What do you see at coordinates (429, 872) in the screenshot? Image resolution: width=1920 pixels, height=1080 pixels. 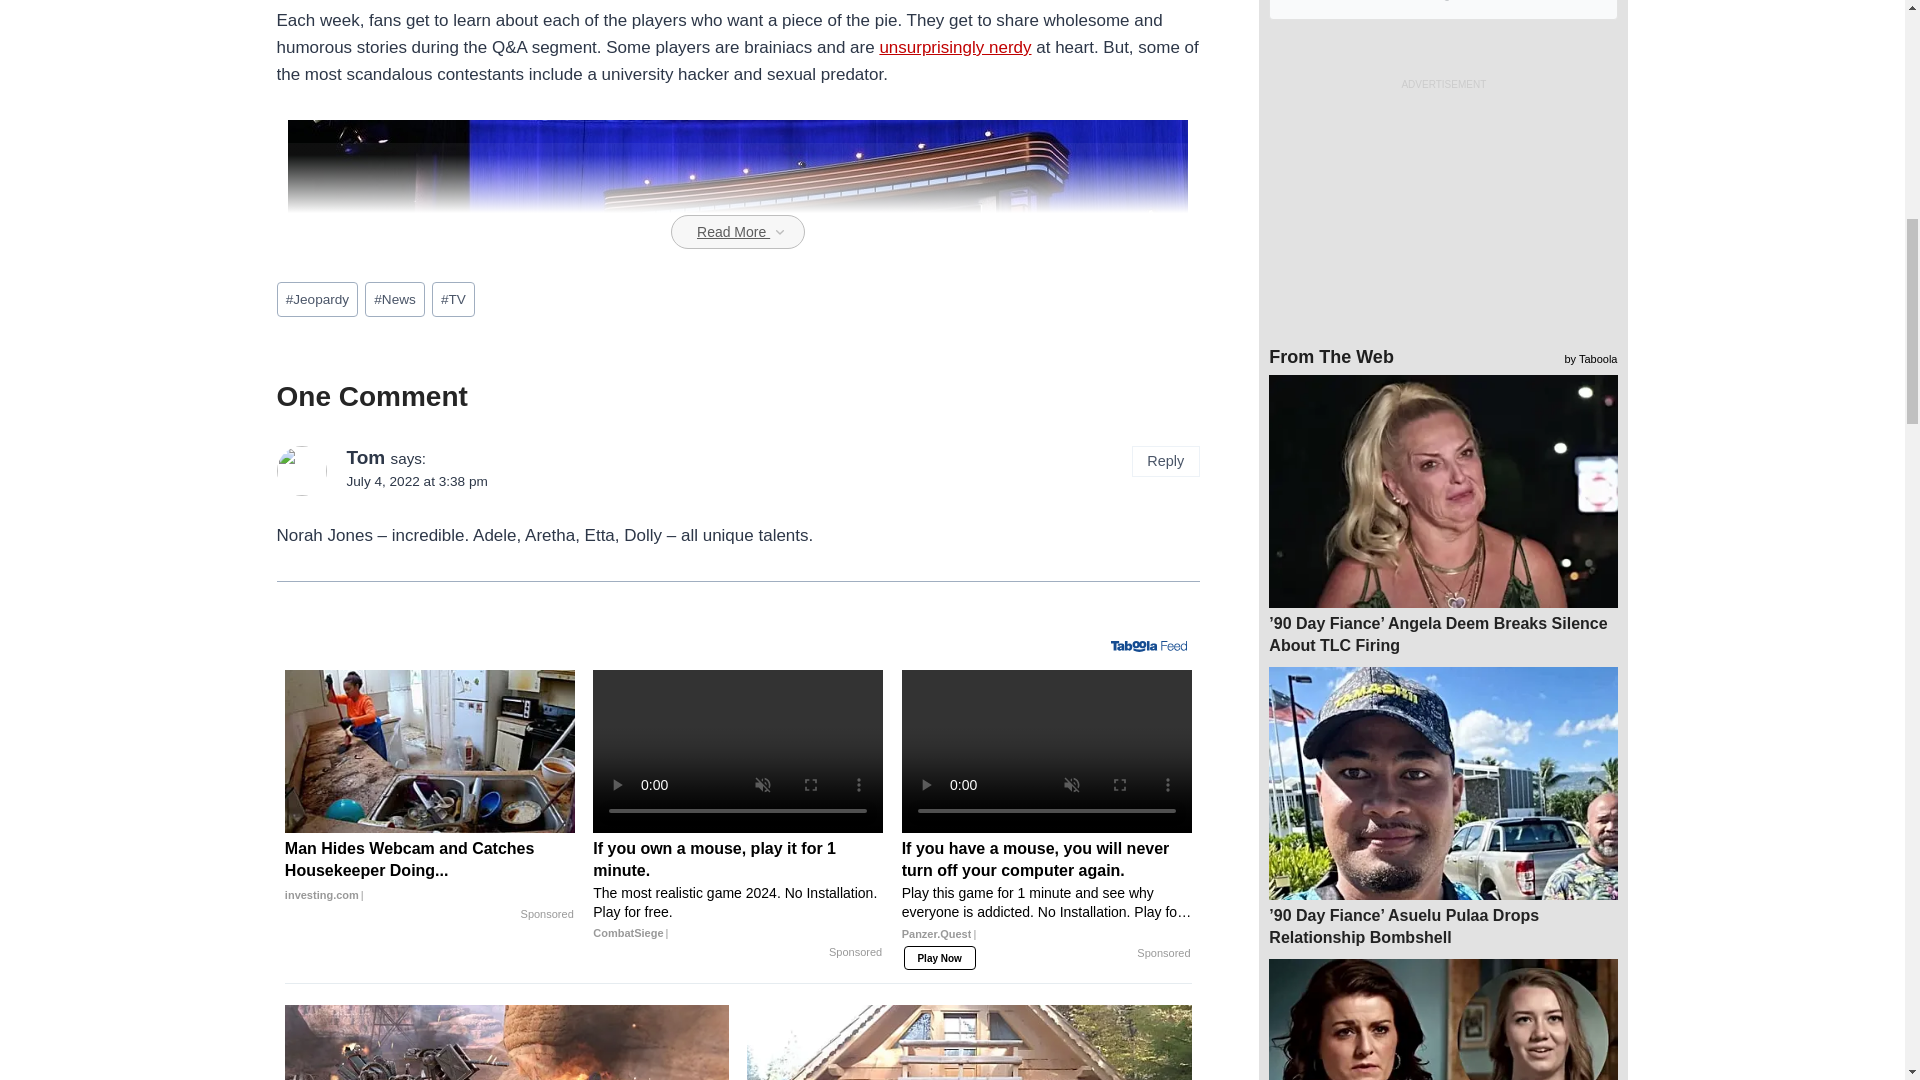 I see `Man Hides Webcam and Catches Housekeeper Doing...` at bounding box center [429, 872].